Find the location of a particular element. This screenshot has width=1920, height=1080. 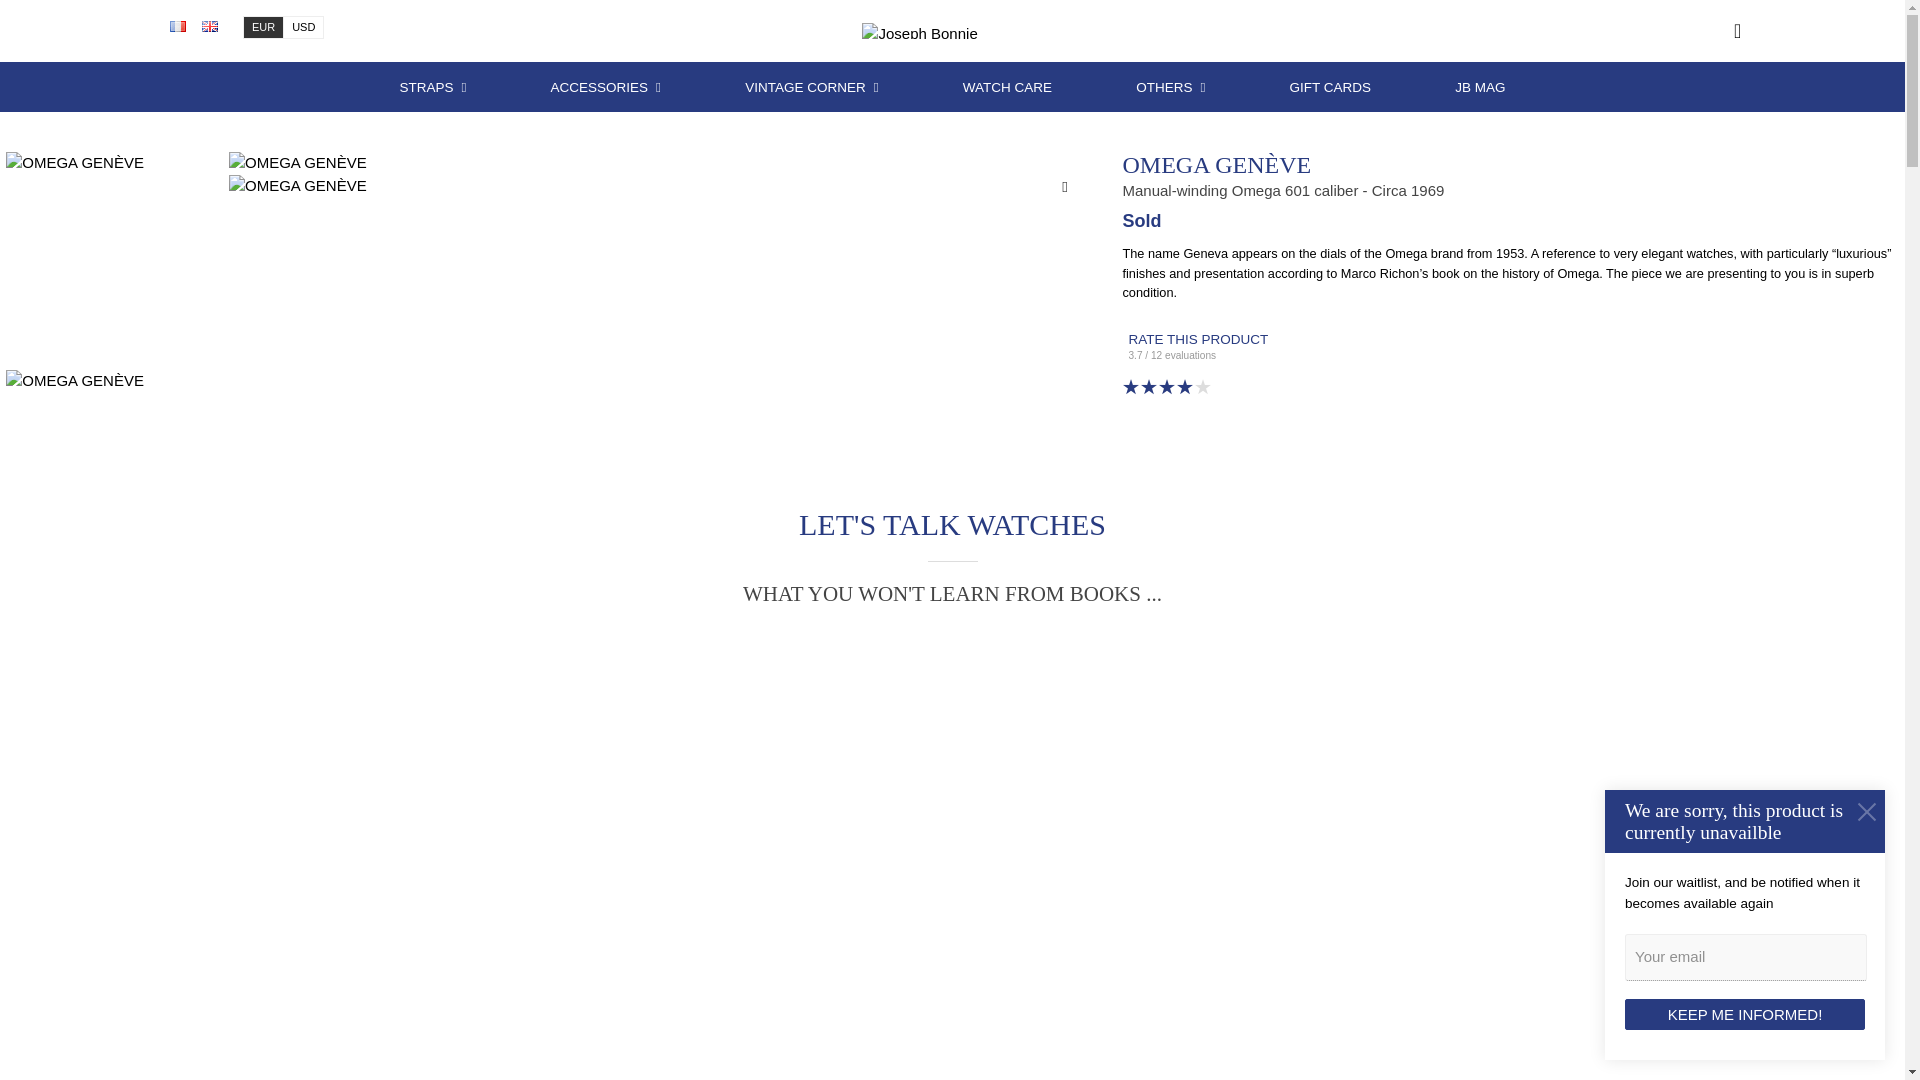

Subscribe! is located at coordinates (1704, 31).